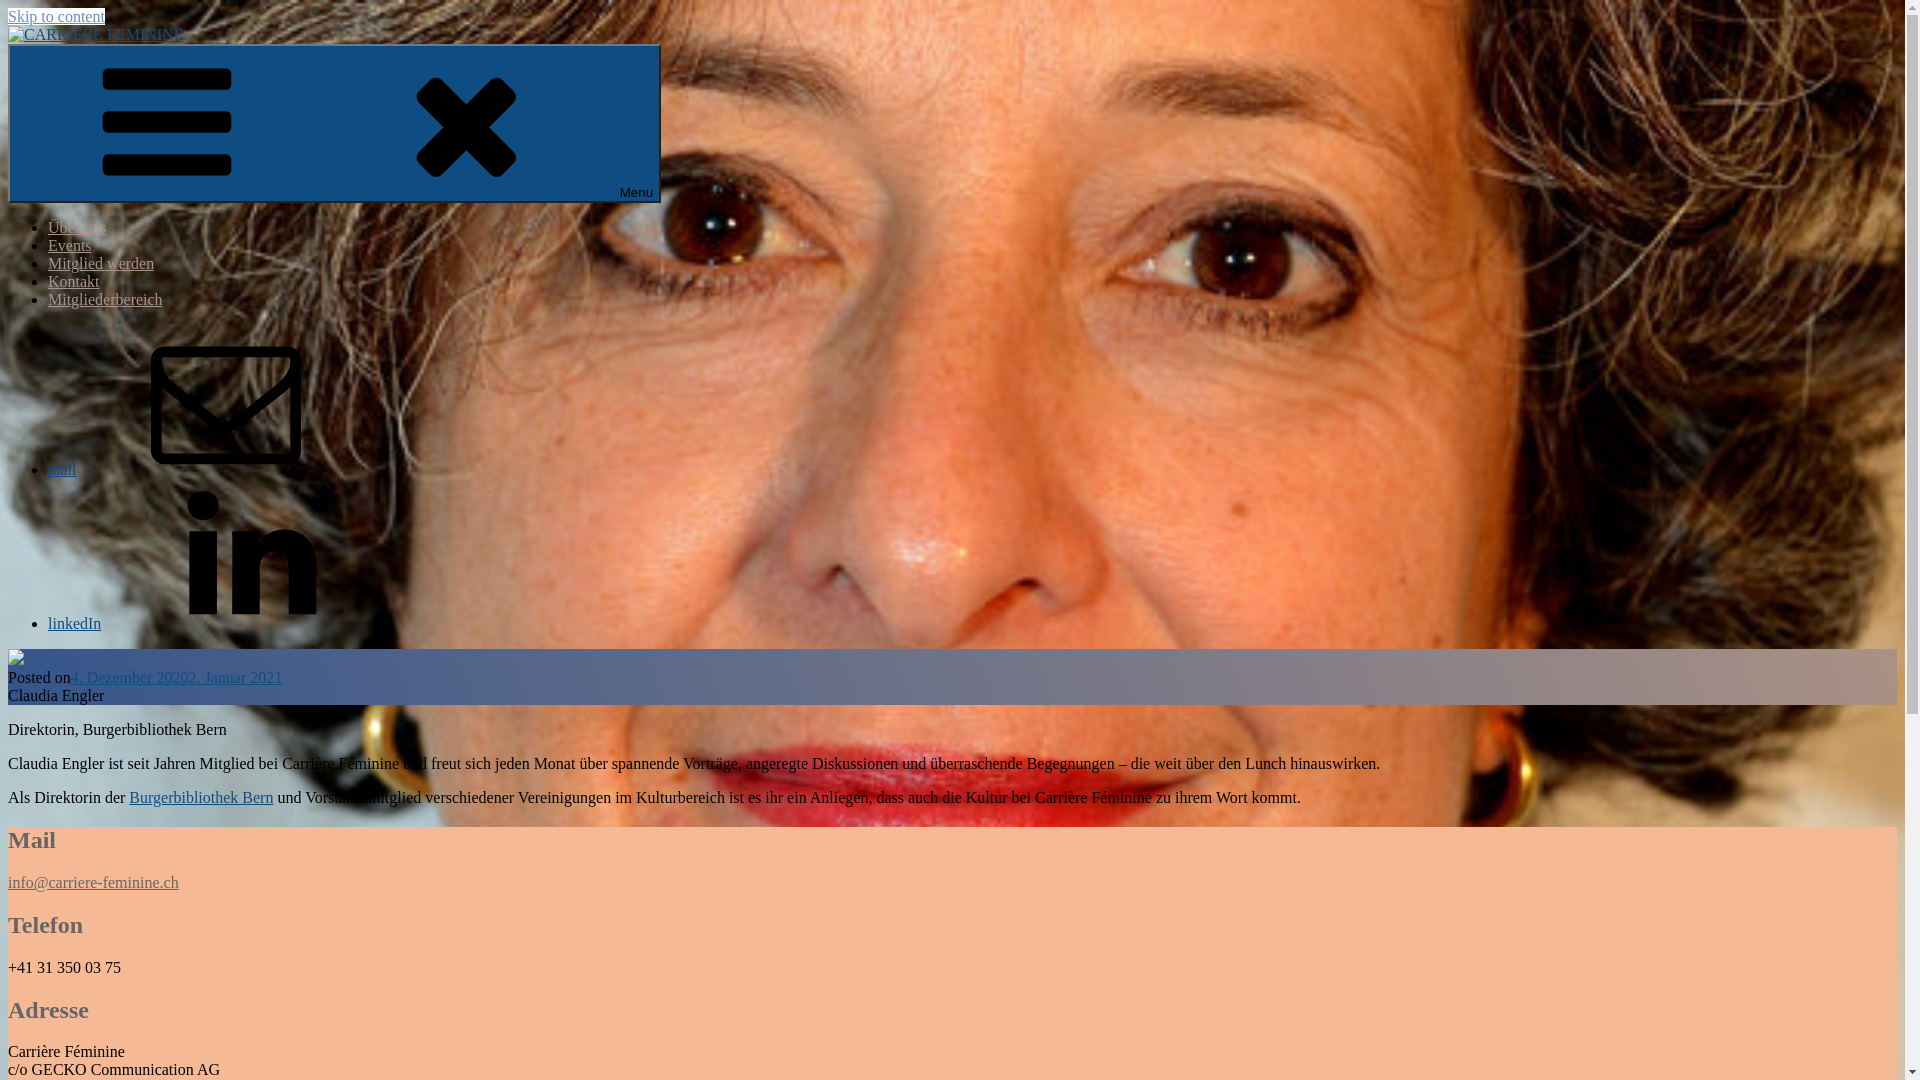 The image size is (1920, 1080). I want to click on Mitglied werden, so click(101, 264).